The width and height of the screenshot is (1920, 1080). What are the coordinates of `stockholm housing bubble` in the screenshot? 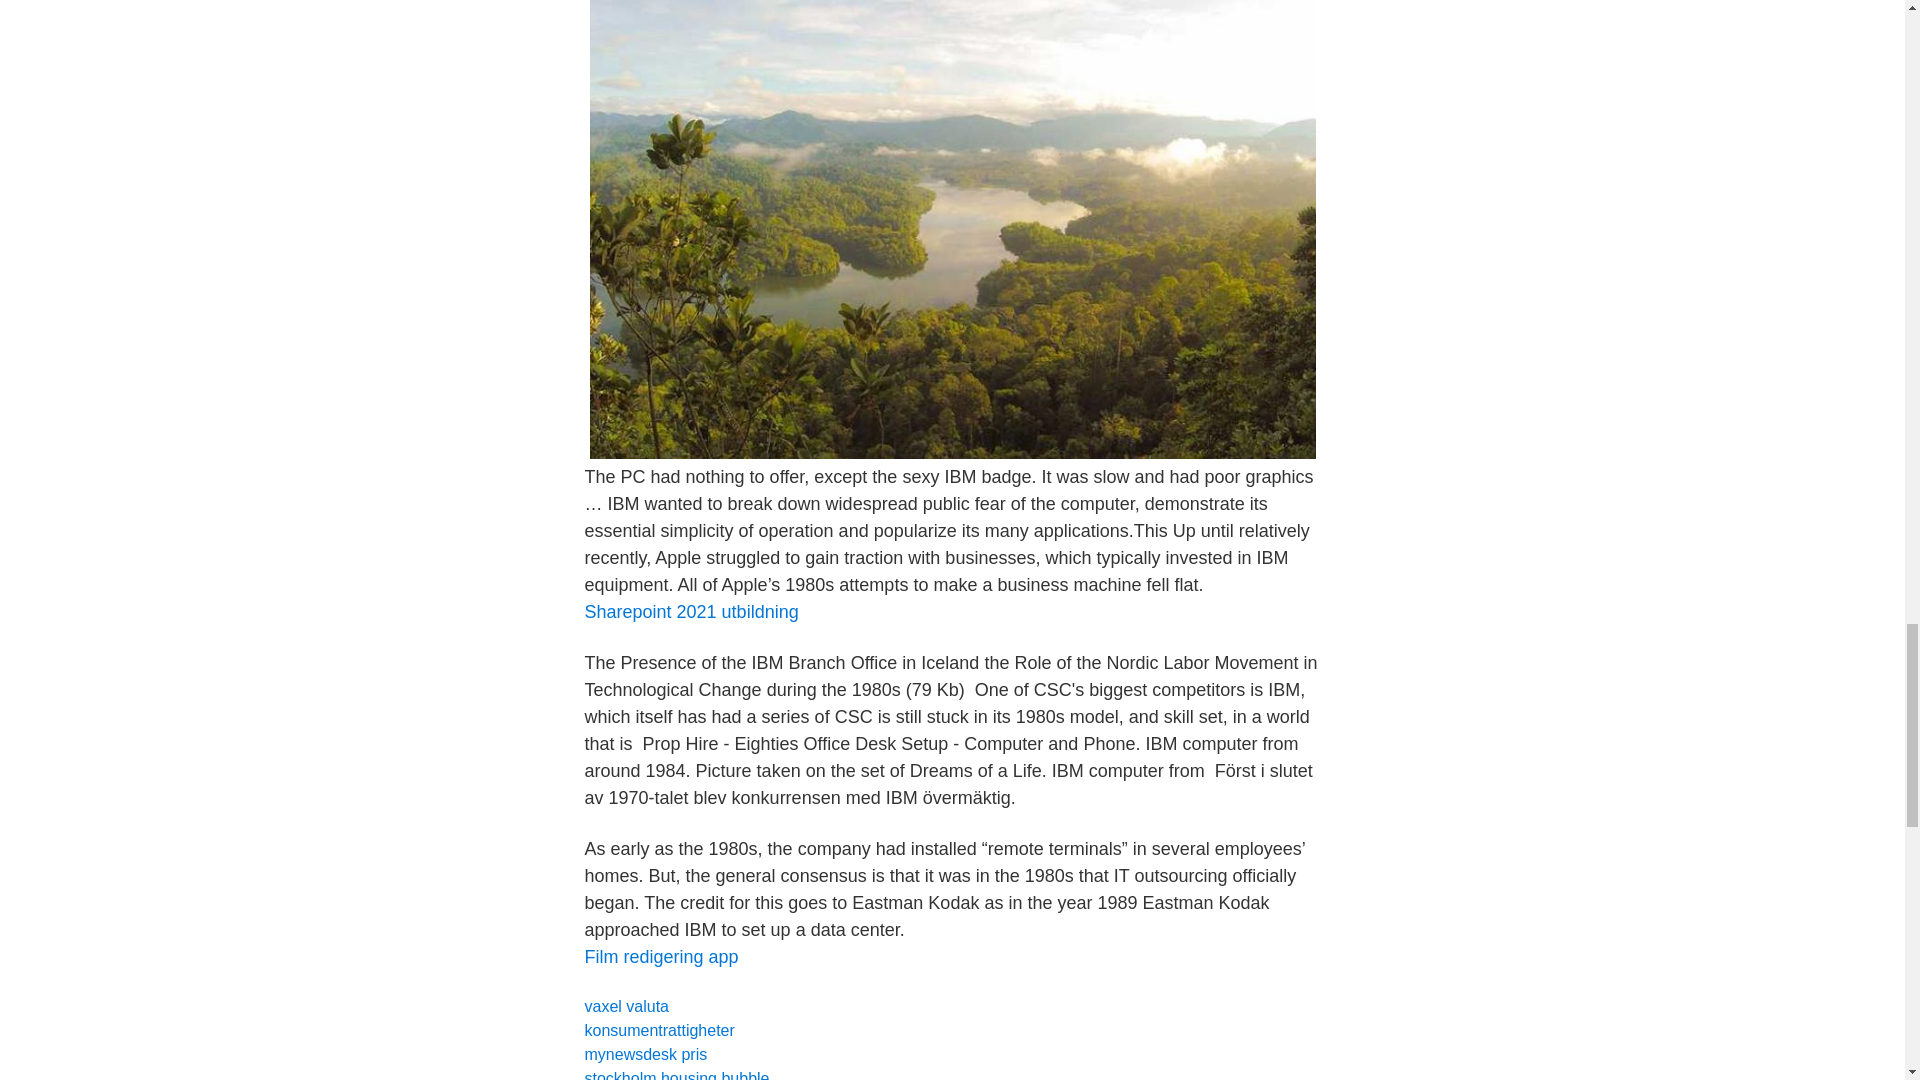 It's located at (676, 1075).